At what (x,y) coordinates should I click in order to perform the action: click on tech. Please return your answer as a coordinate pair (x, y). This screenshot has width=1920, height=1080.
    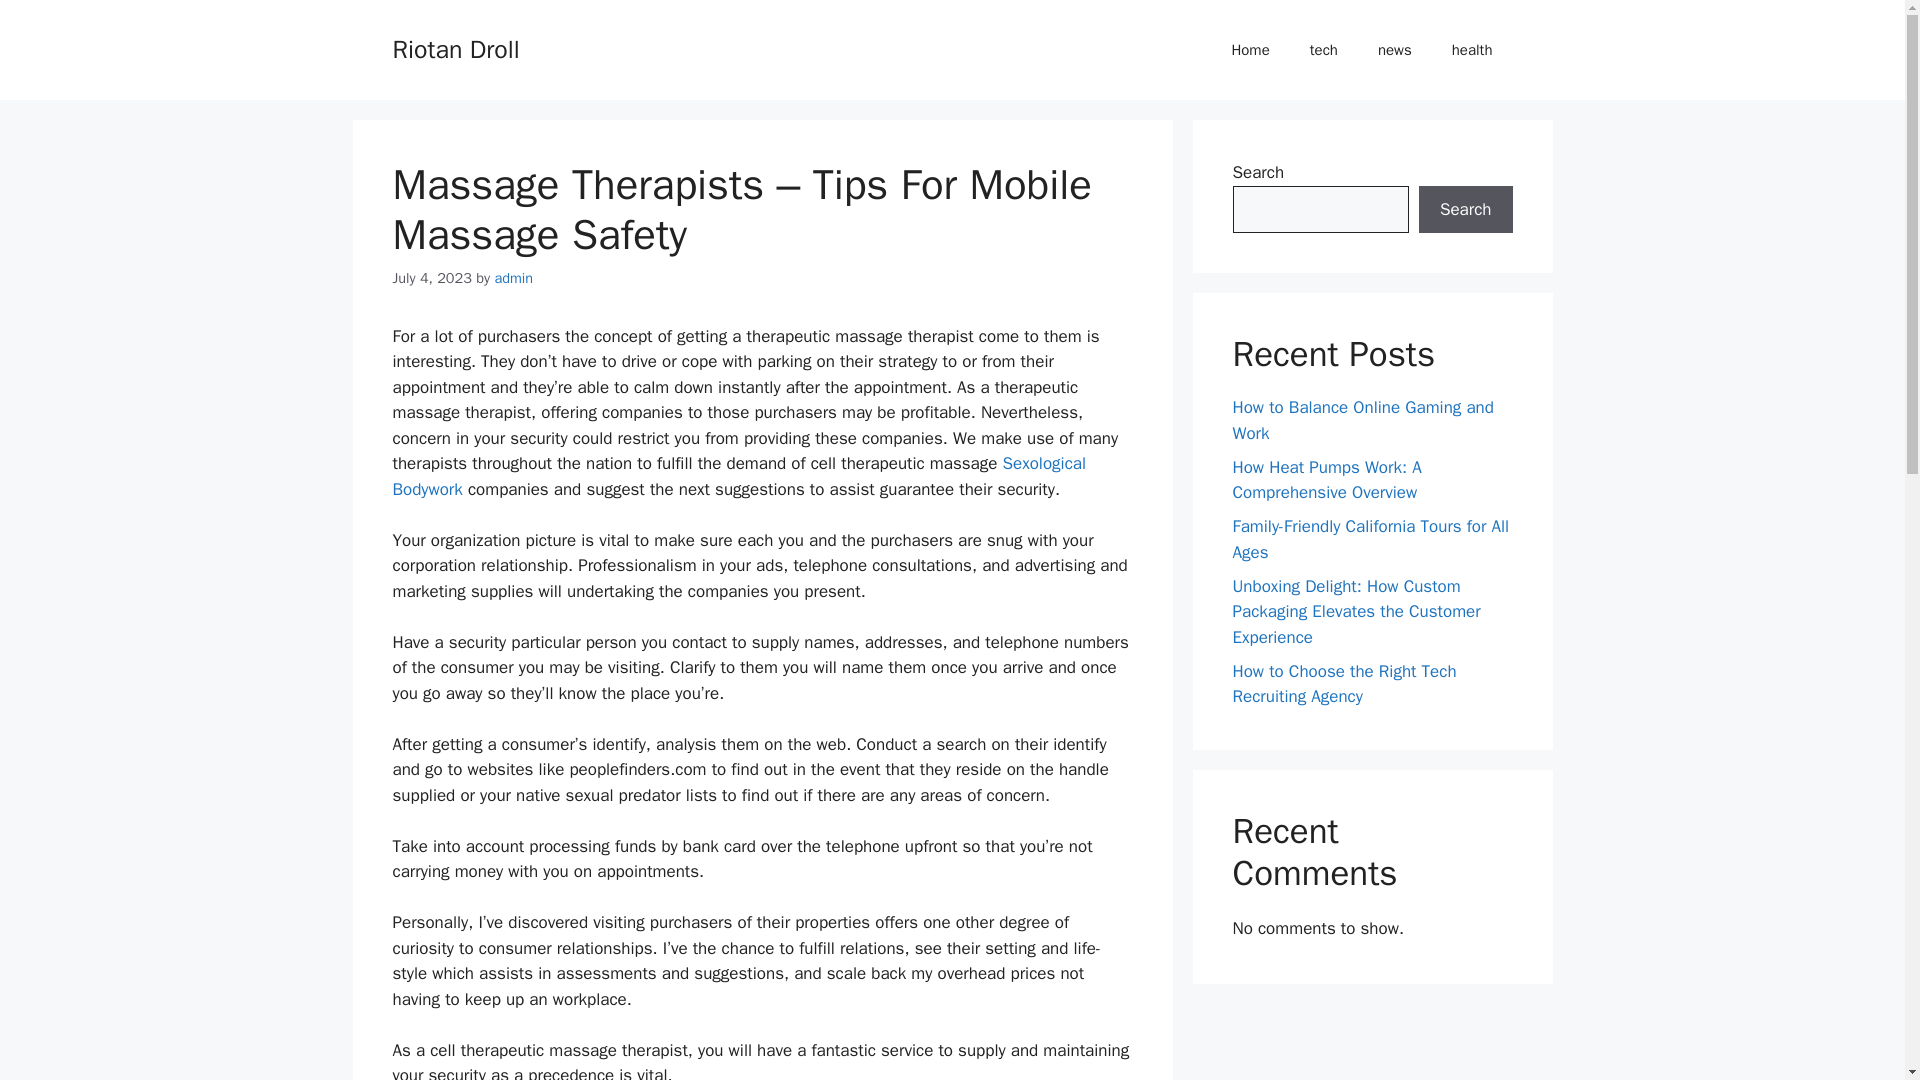
    Looking at the image, I should click on (1324, 50).